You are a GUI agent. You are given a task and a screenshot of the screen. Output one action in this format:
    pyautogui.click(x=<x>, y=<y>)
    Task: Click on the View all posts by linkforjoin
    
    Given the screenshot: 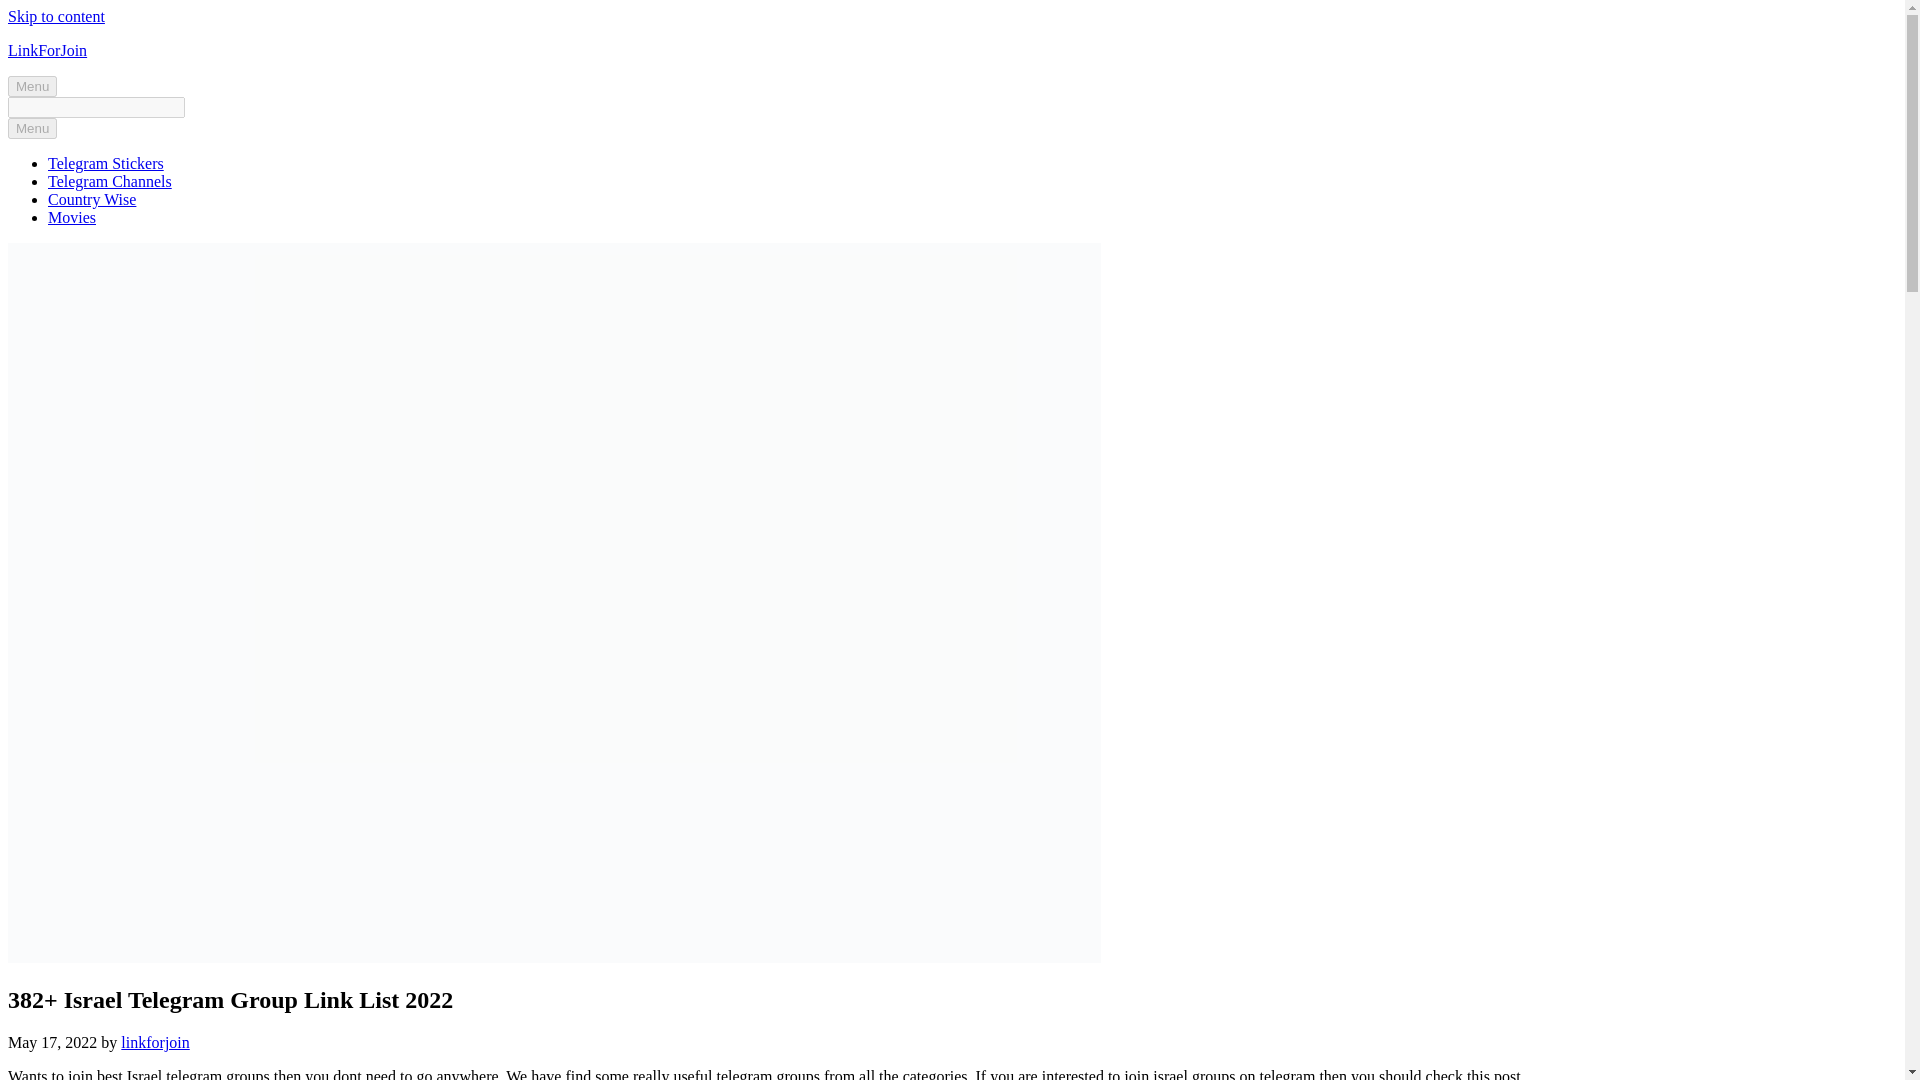 What is the action you would take?
    pyautogui.click(x=154, y=1042)
    